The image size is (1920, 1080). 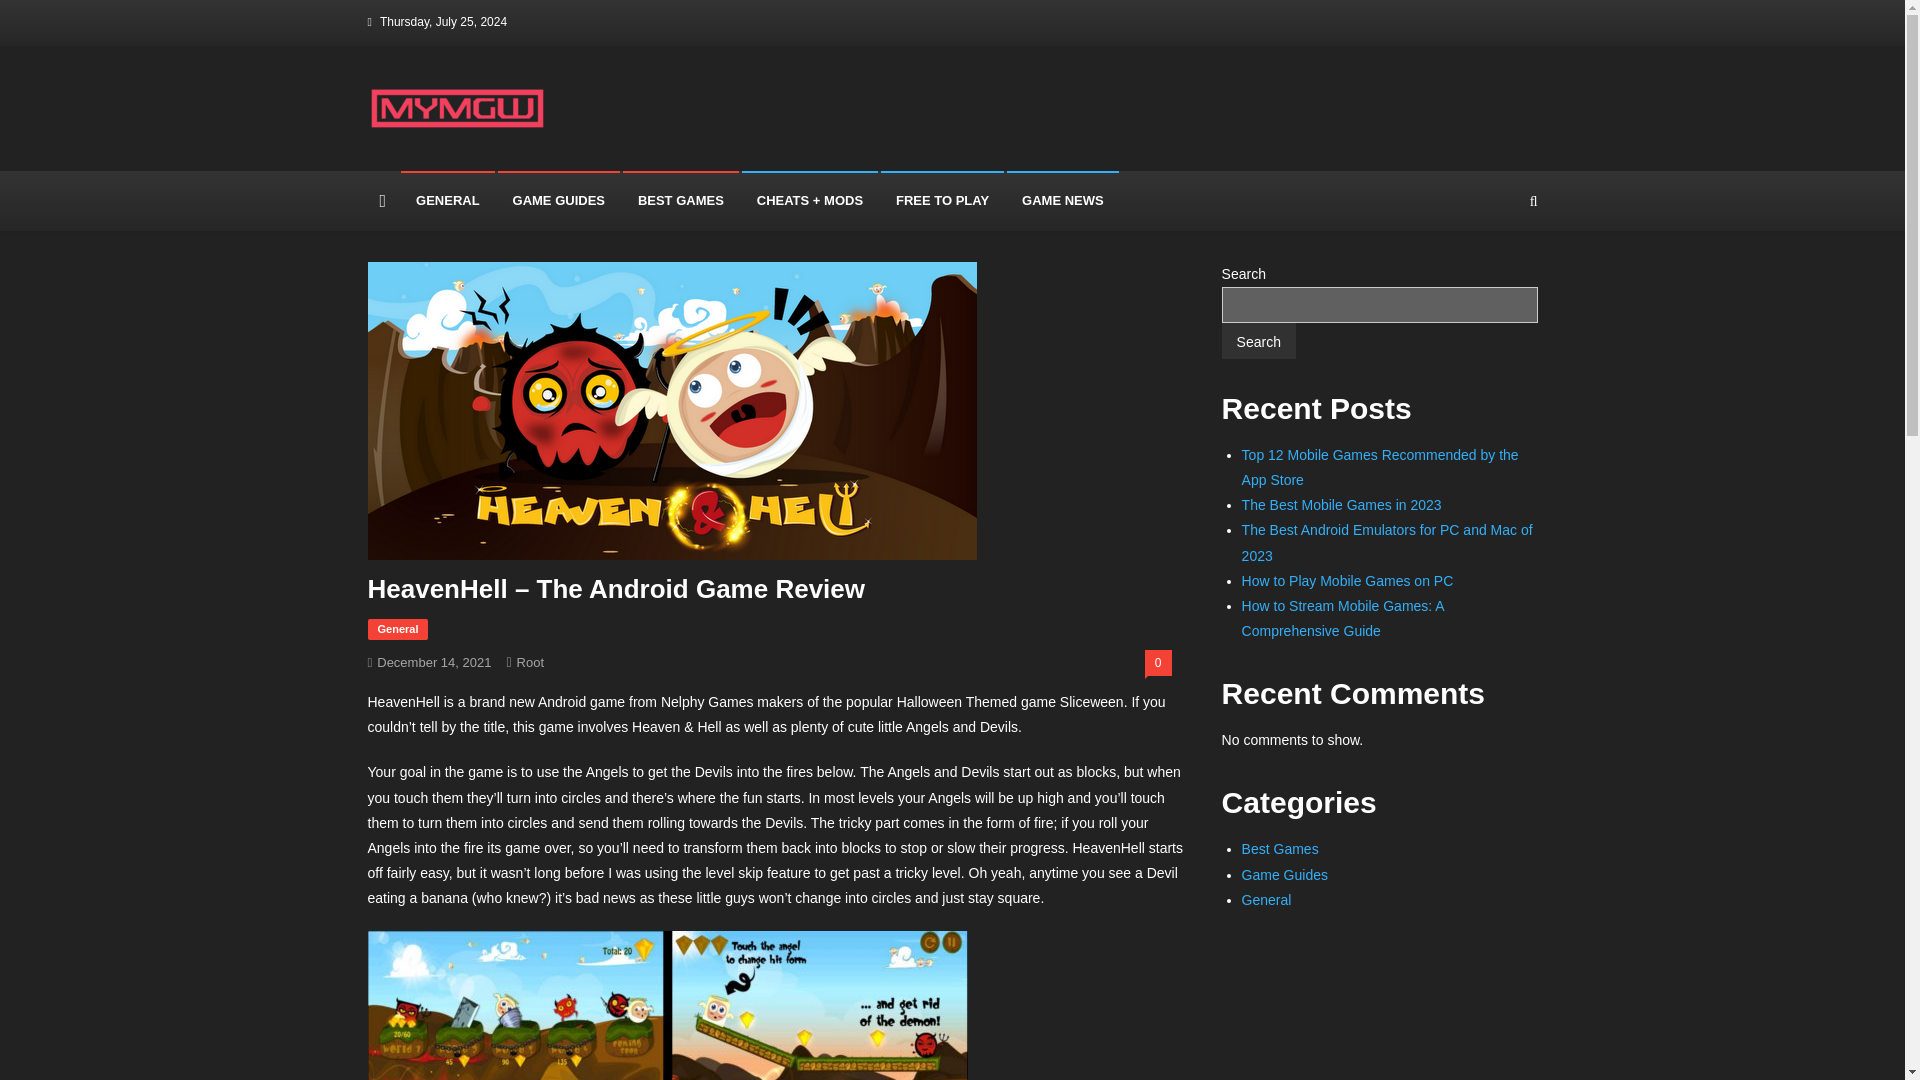 What do you see at coordinates (680, 200) in the screenshot?
I see `BEST GAMES` at bounding box center [680, 200].